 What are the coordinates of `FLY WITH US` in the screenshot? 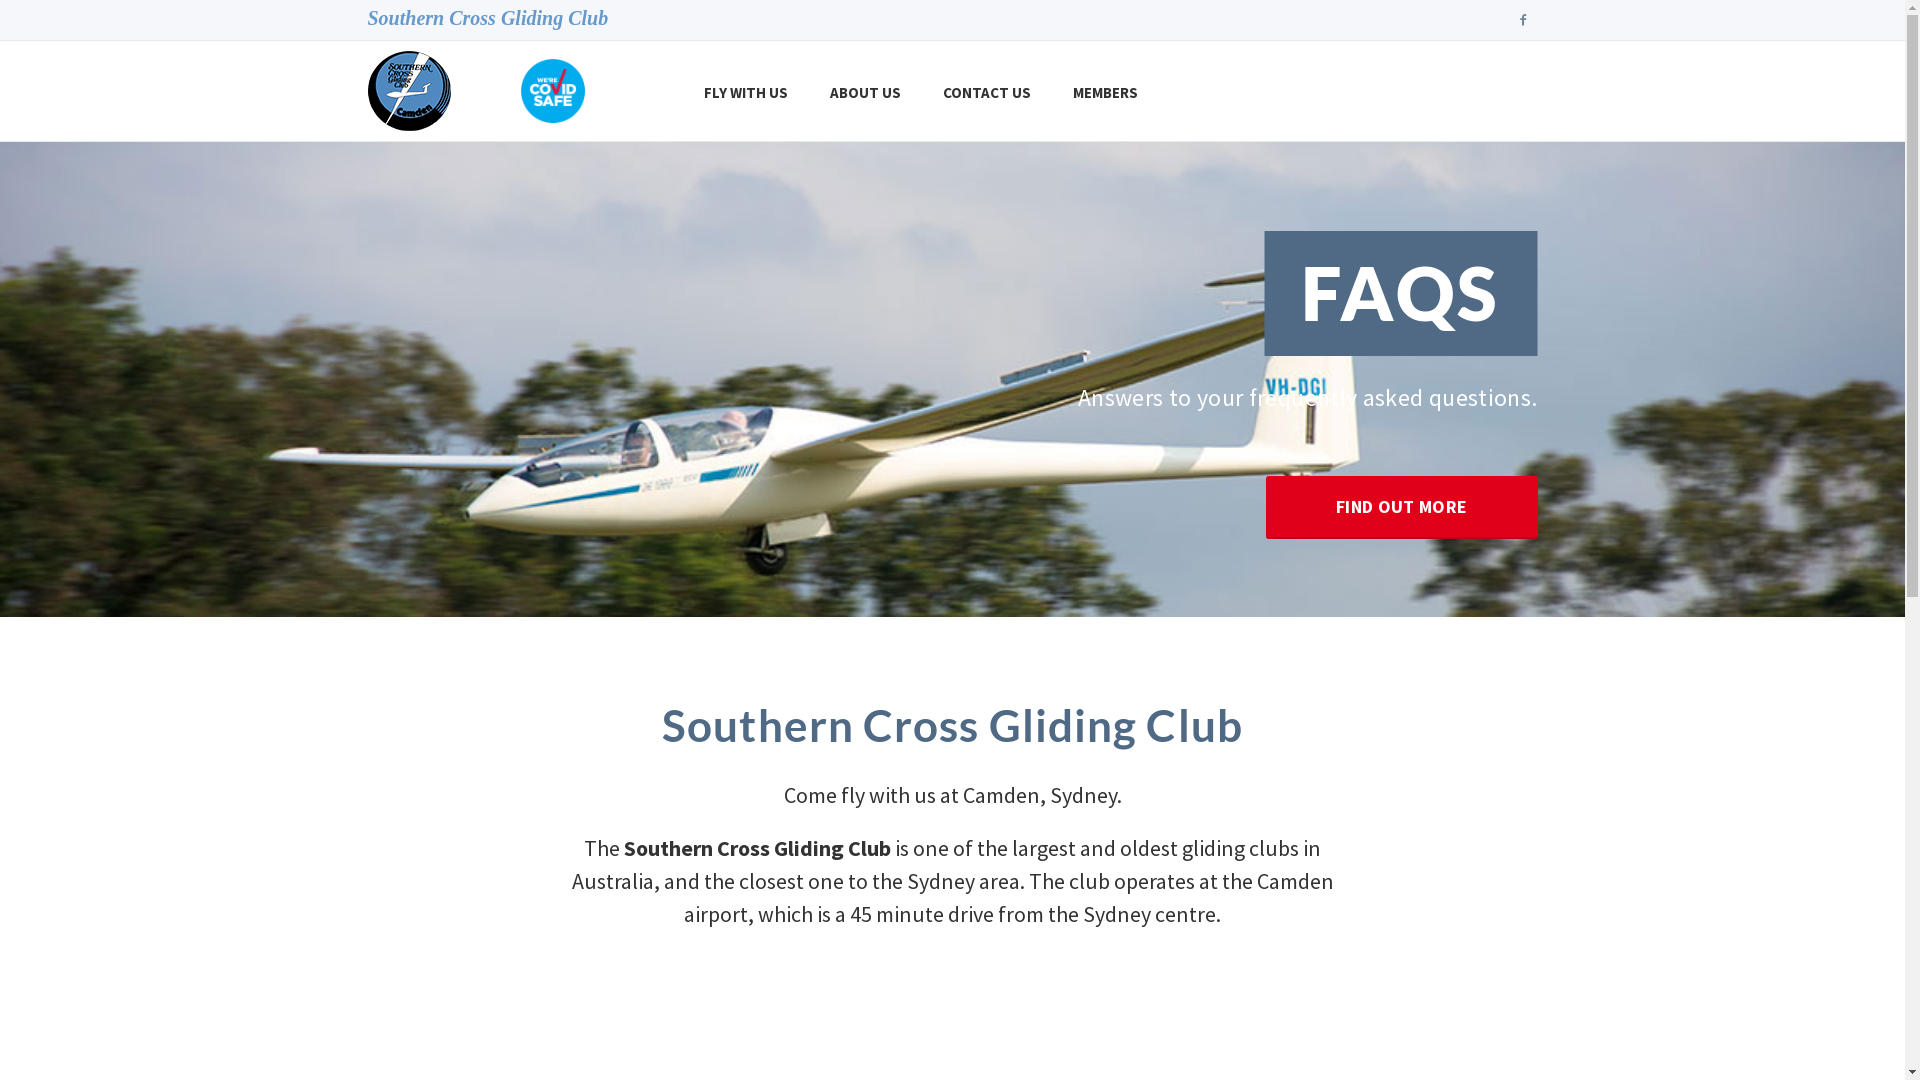 It's located at (746, 92).